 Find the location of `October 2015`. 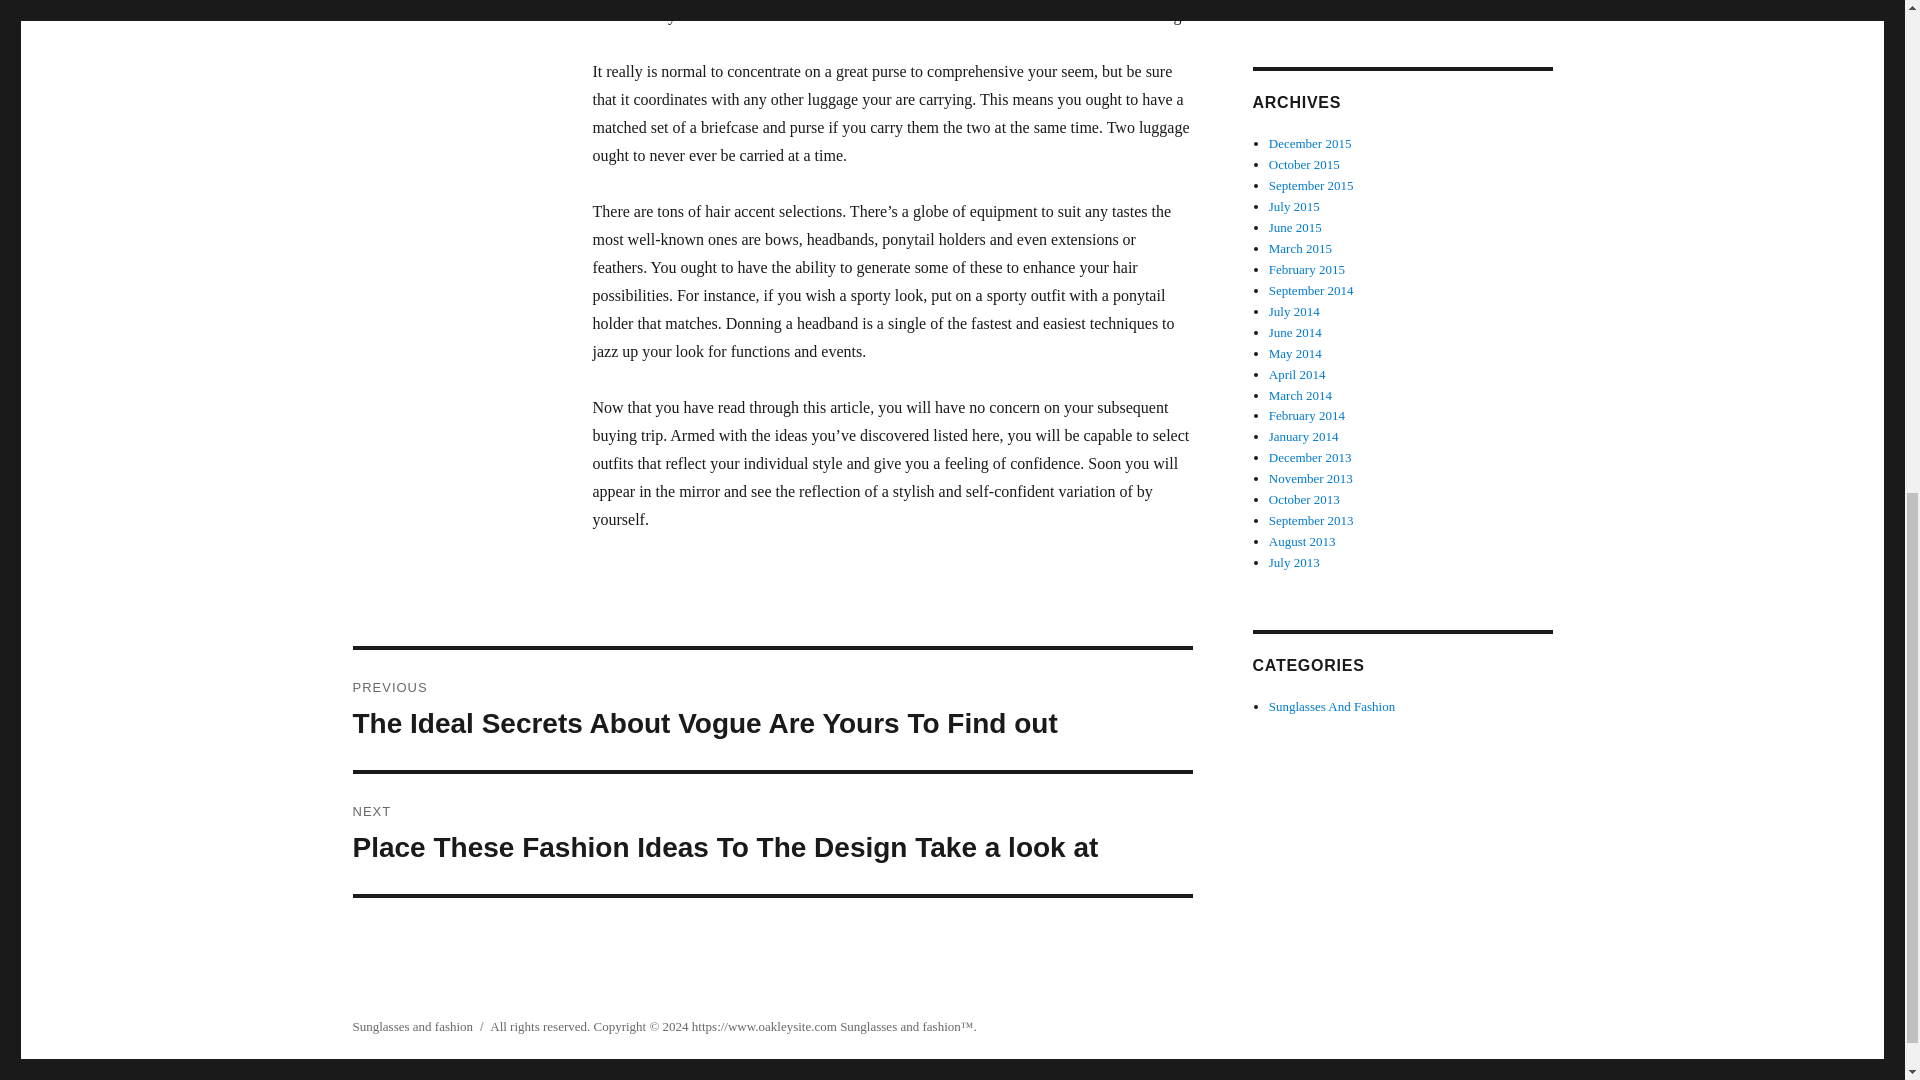

October 2015 is located at coordinates (1304, 164).